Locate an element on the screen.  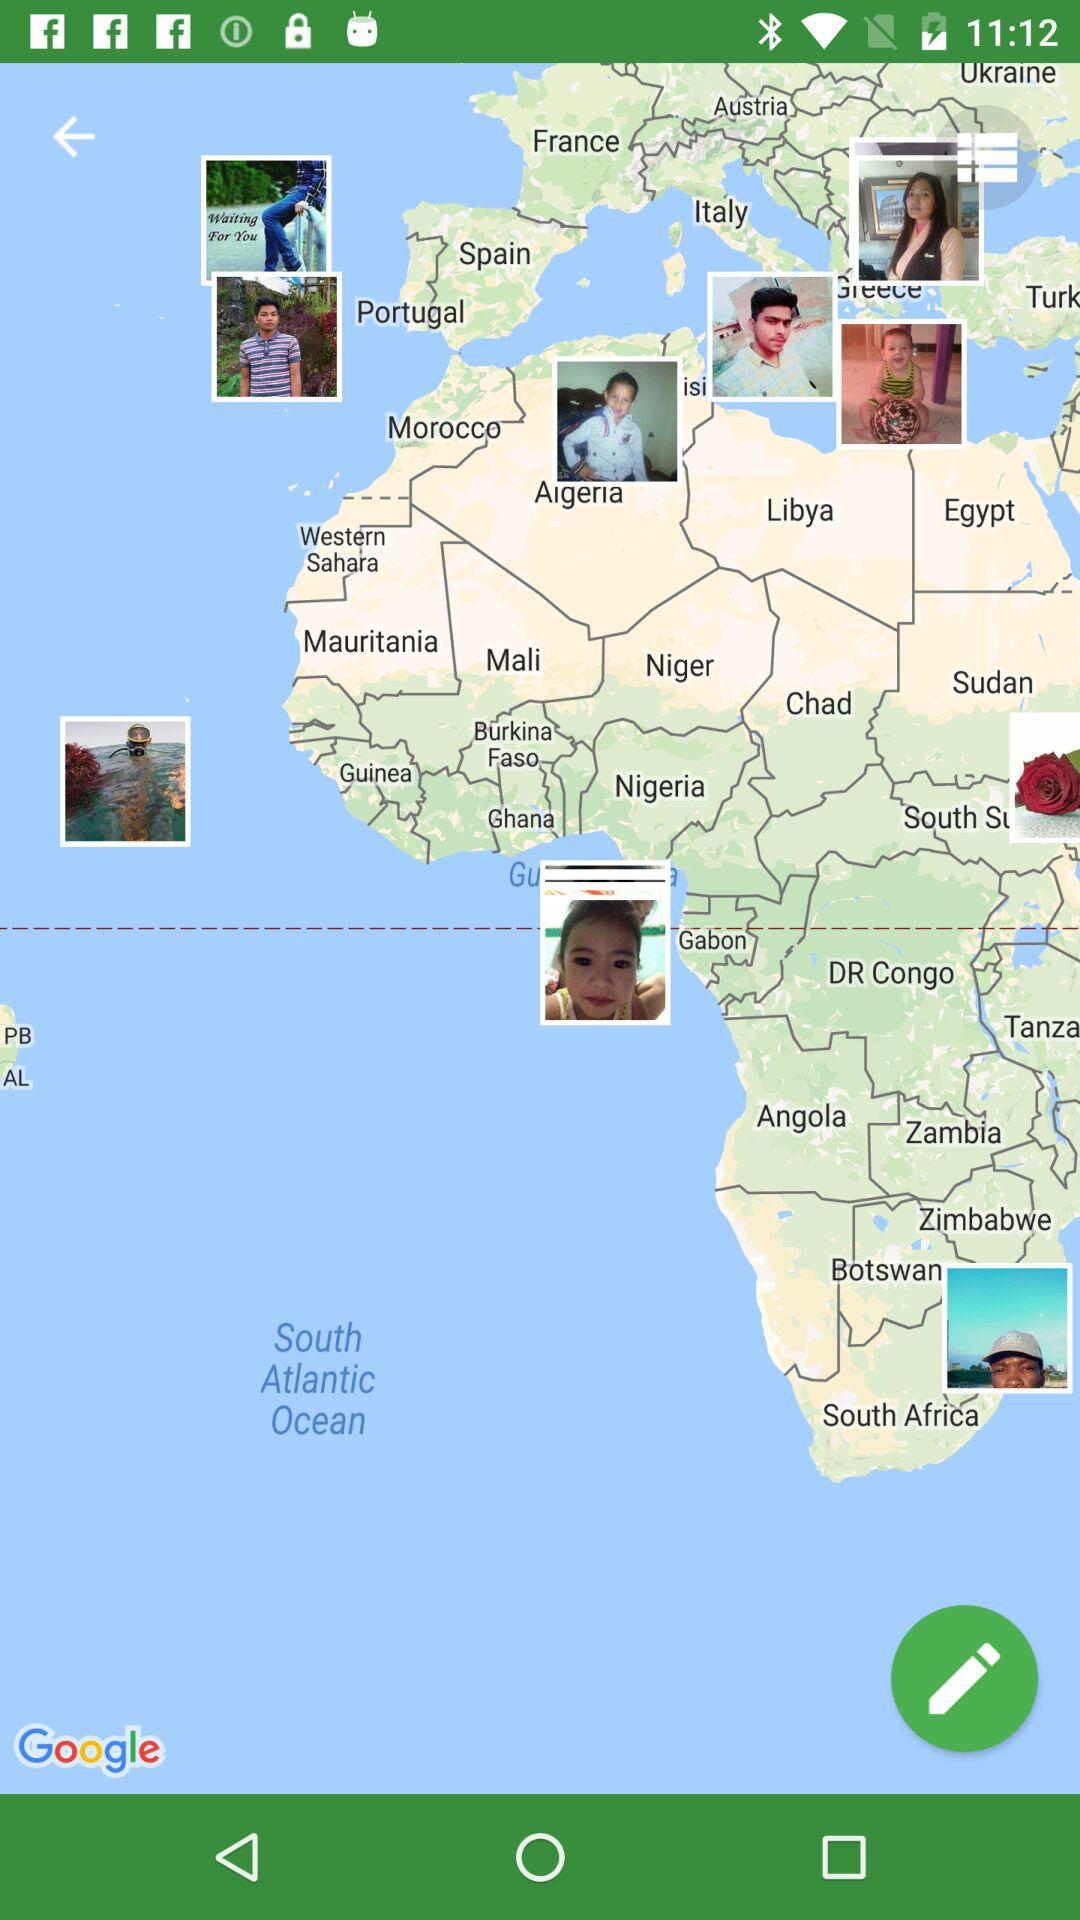
previous page is located at coordinates (74, 136).